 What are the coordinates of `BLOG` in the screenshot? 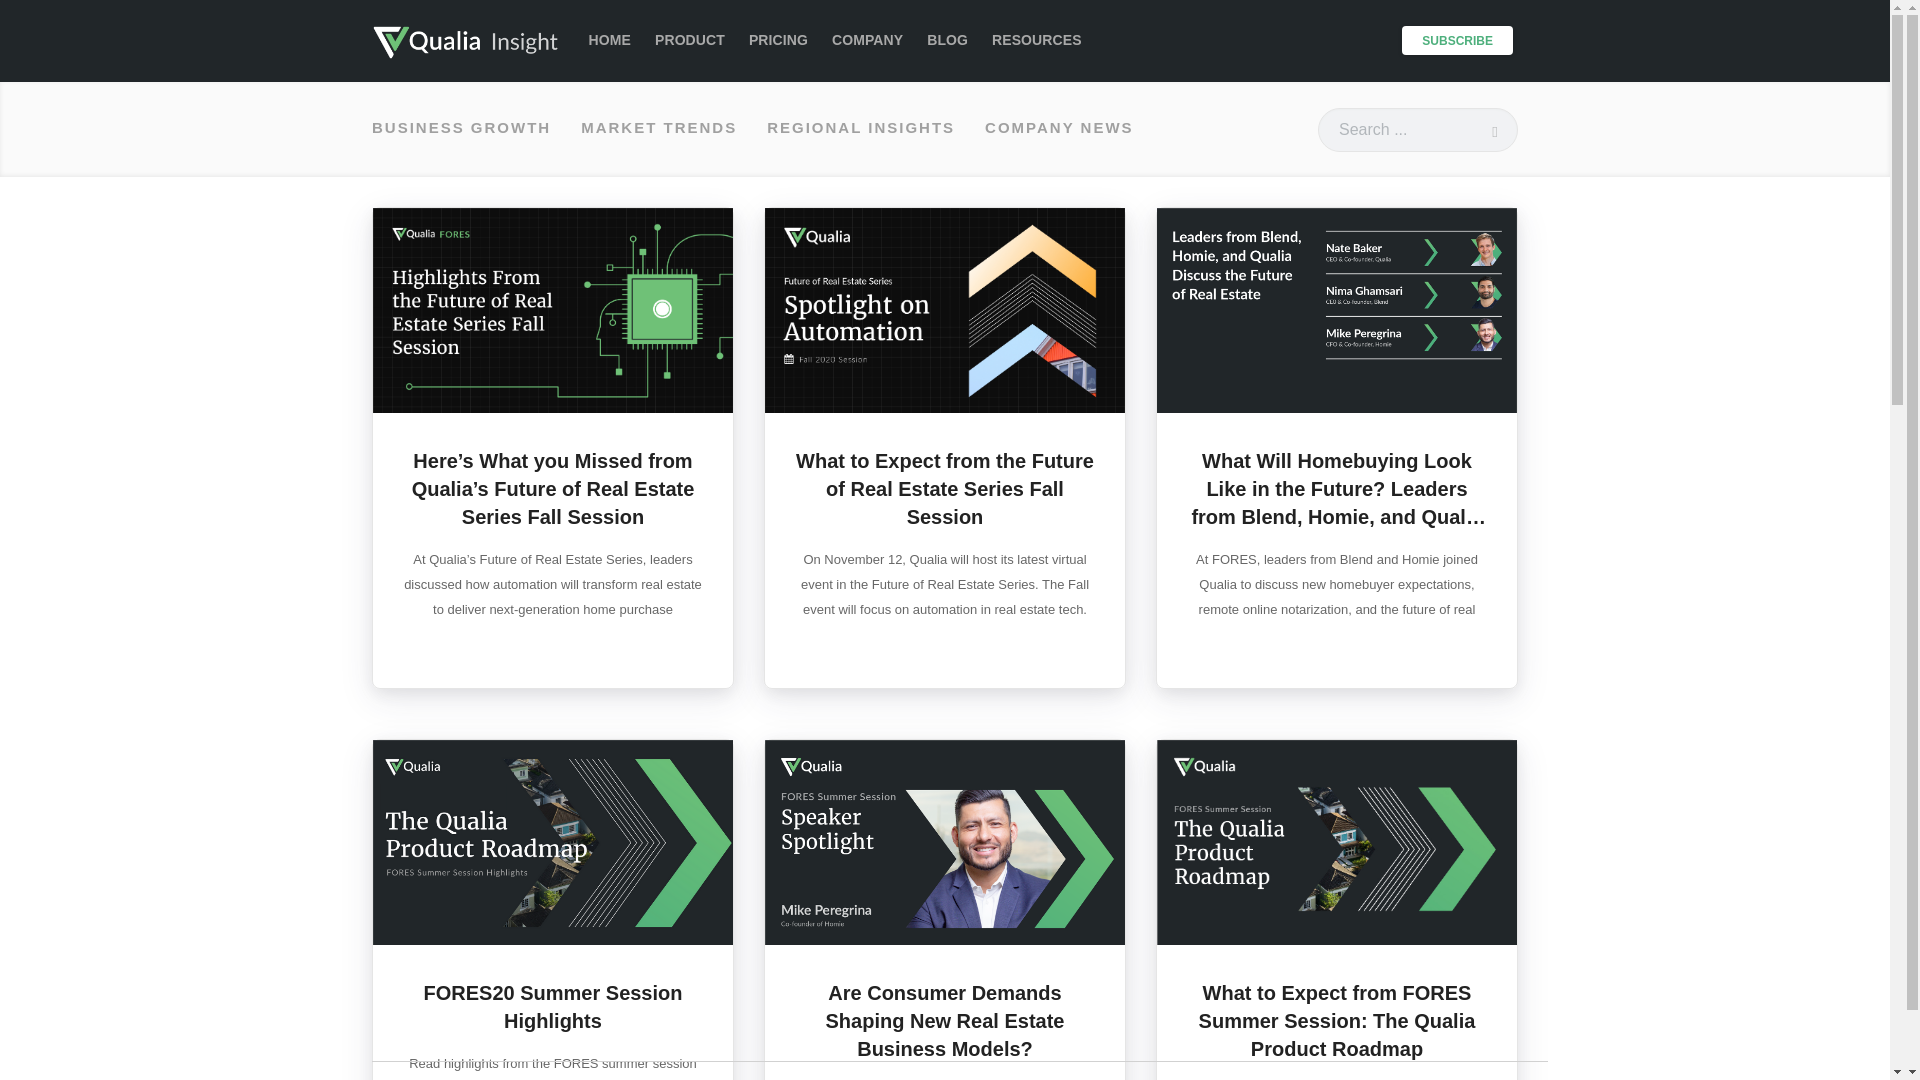 It's located at (947, 40).